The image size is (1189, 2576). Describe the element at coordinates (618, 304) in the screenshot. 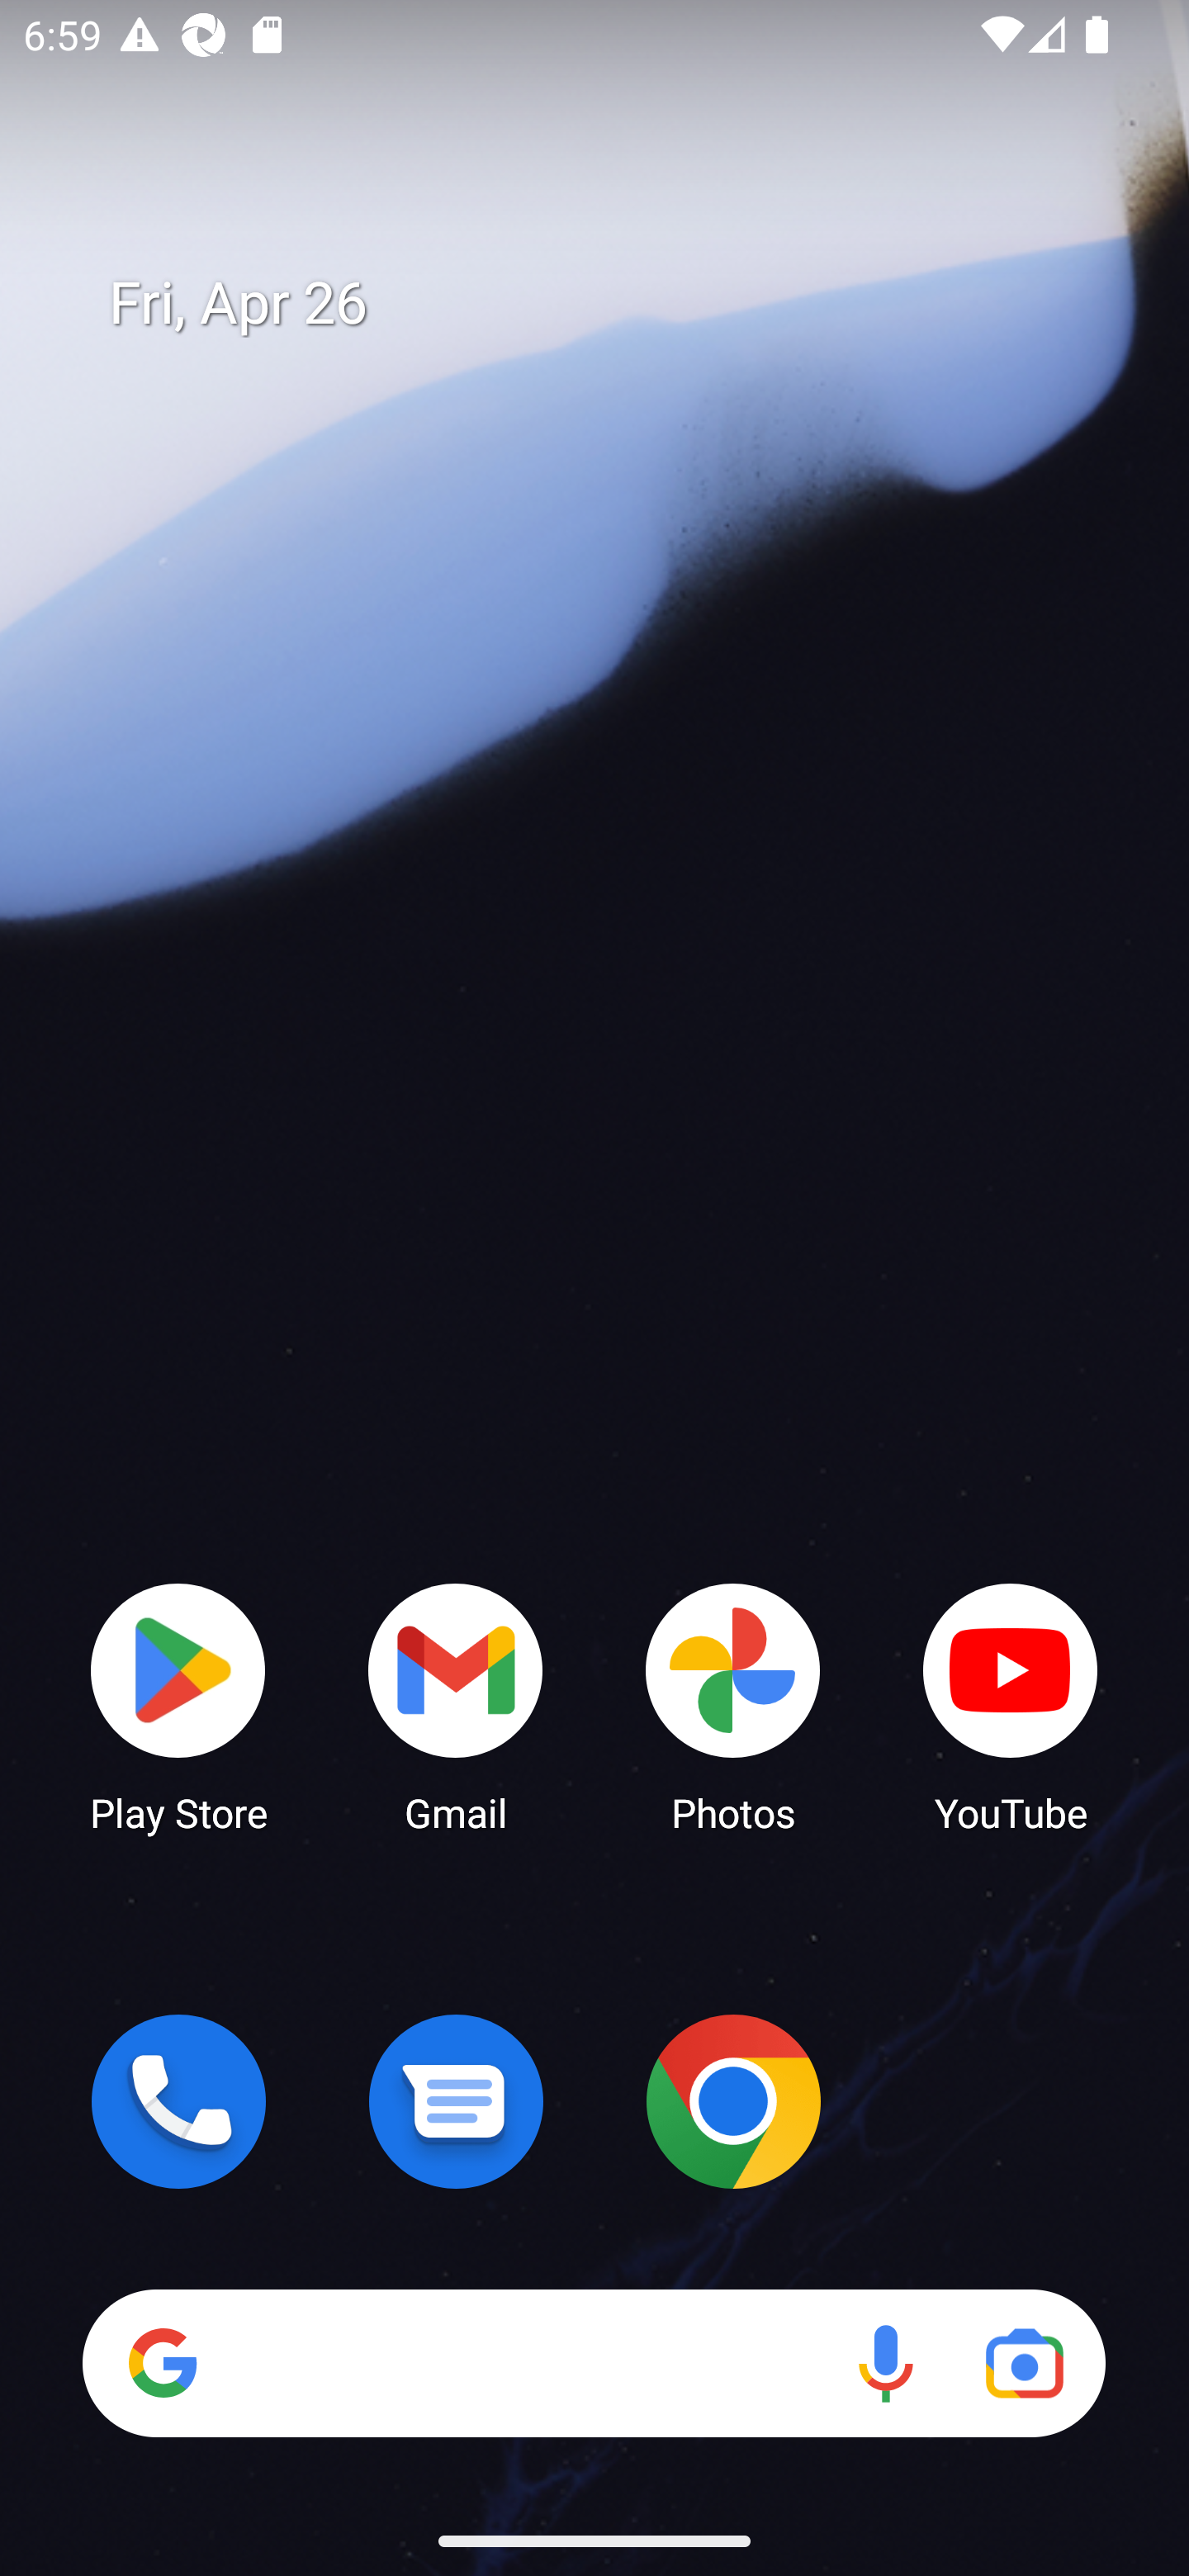

I see `Fri, Apr 26` at that location.